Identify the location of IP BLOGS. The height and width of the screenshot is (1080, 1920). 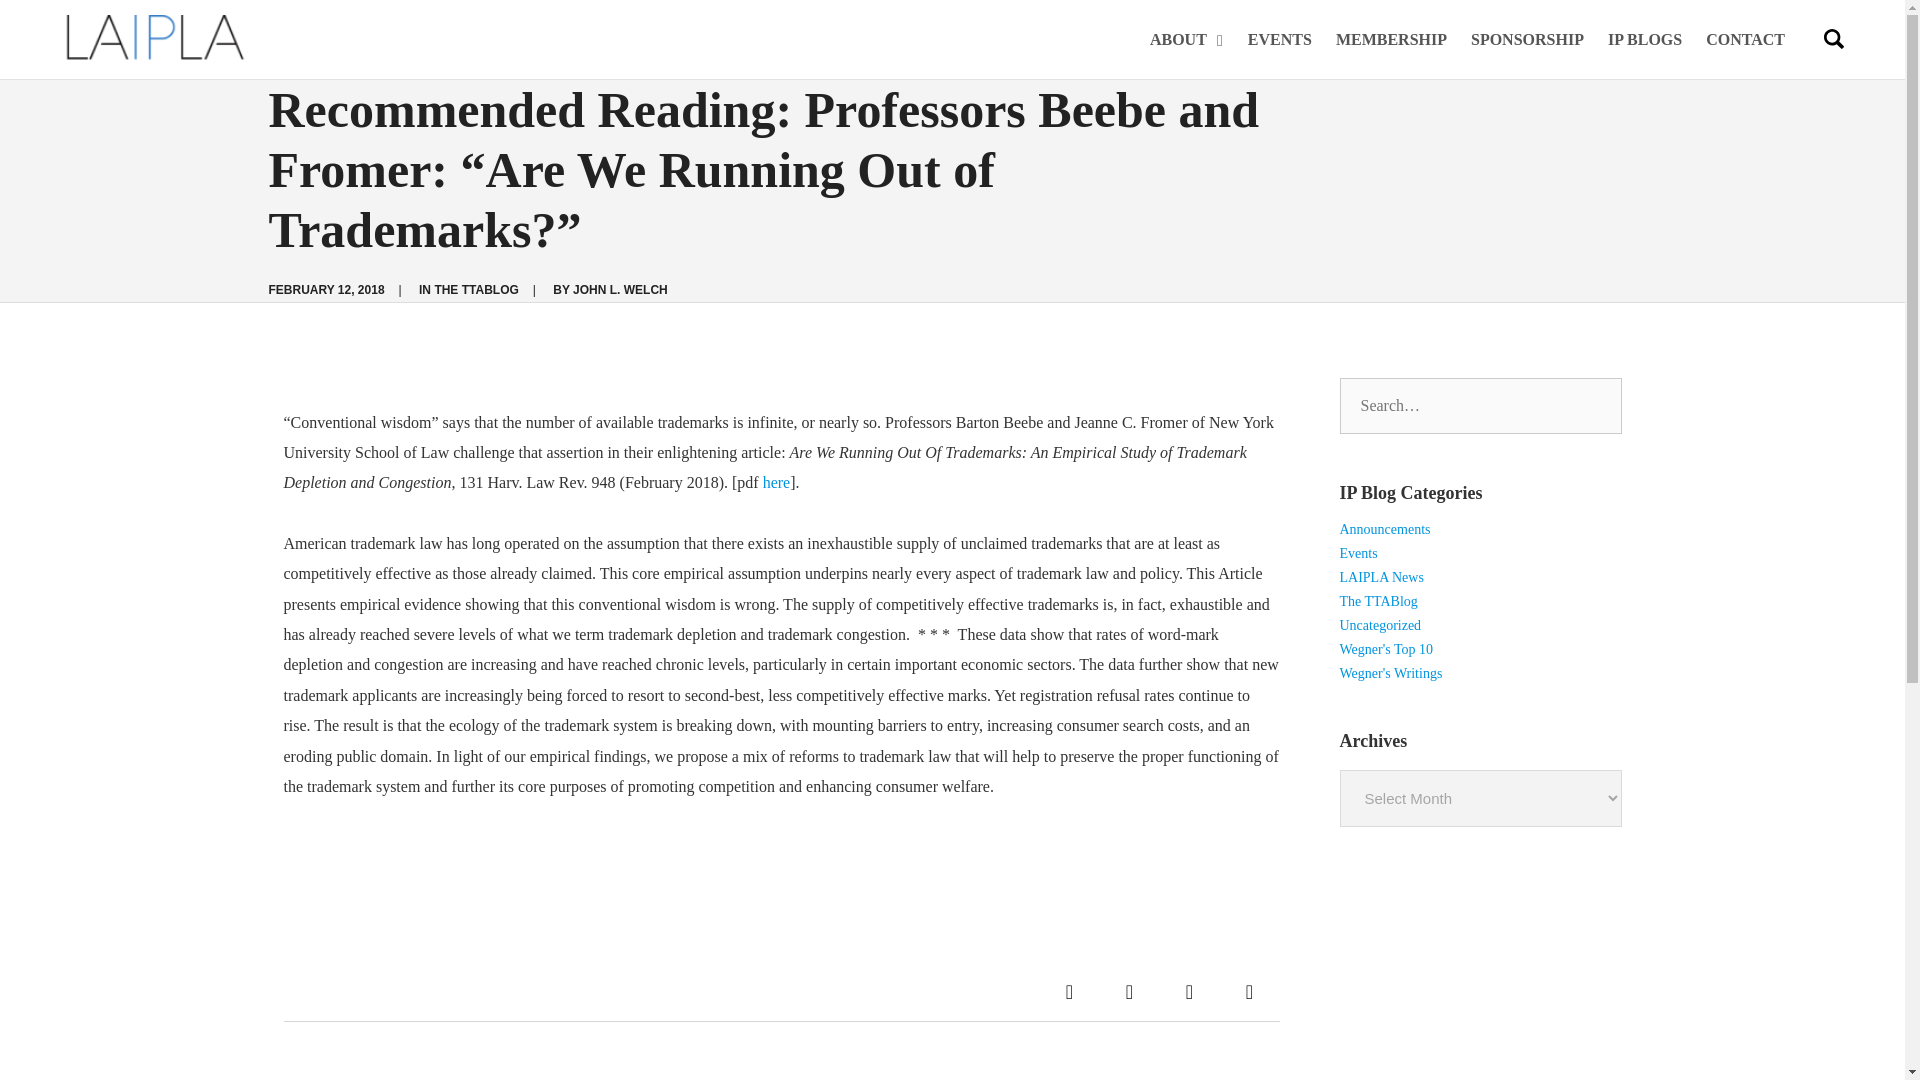
(1644, 40).